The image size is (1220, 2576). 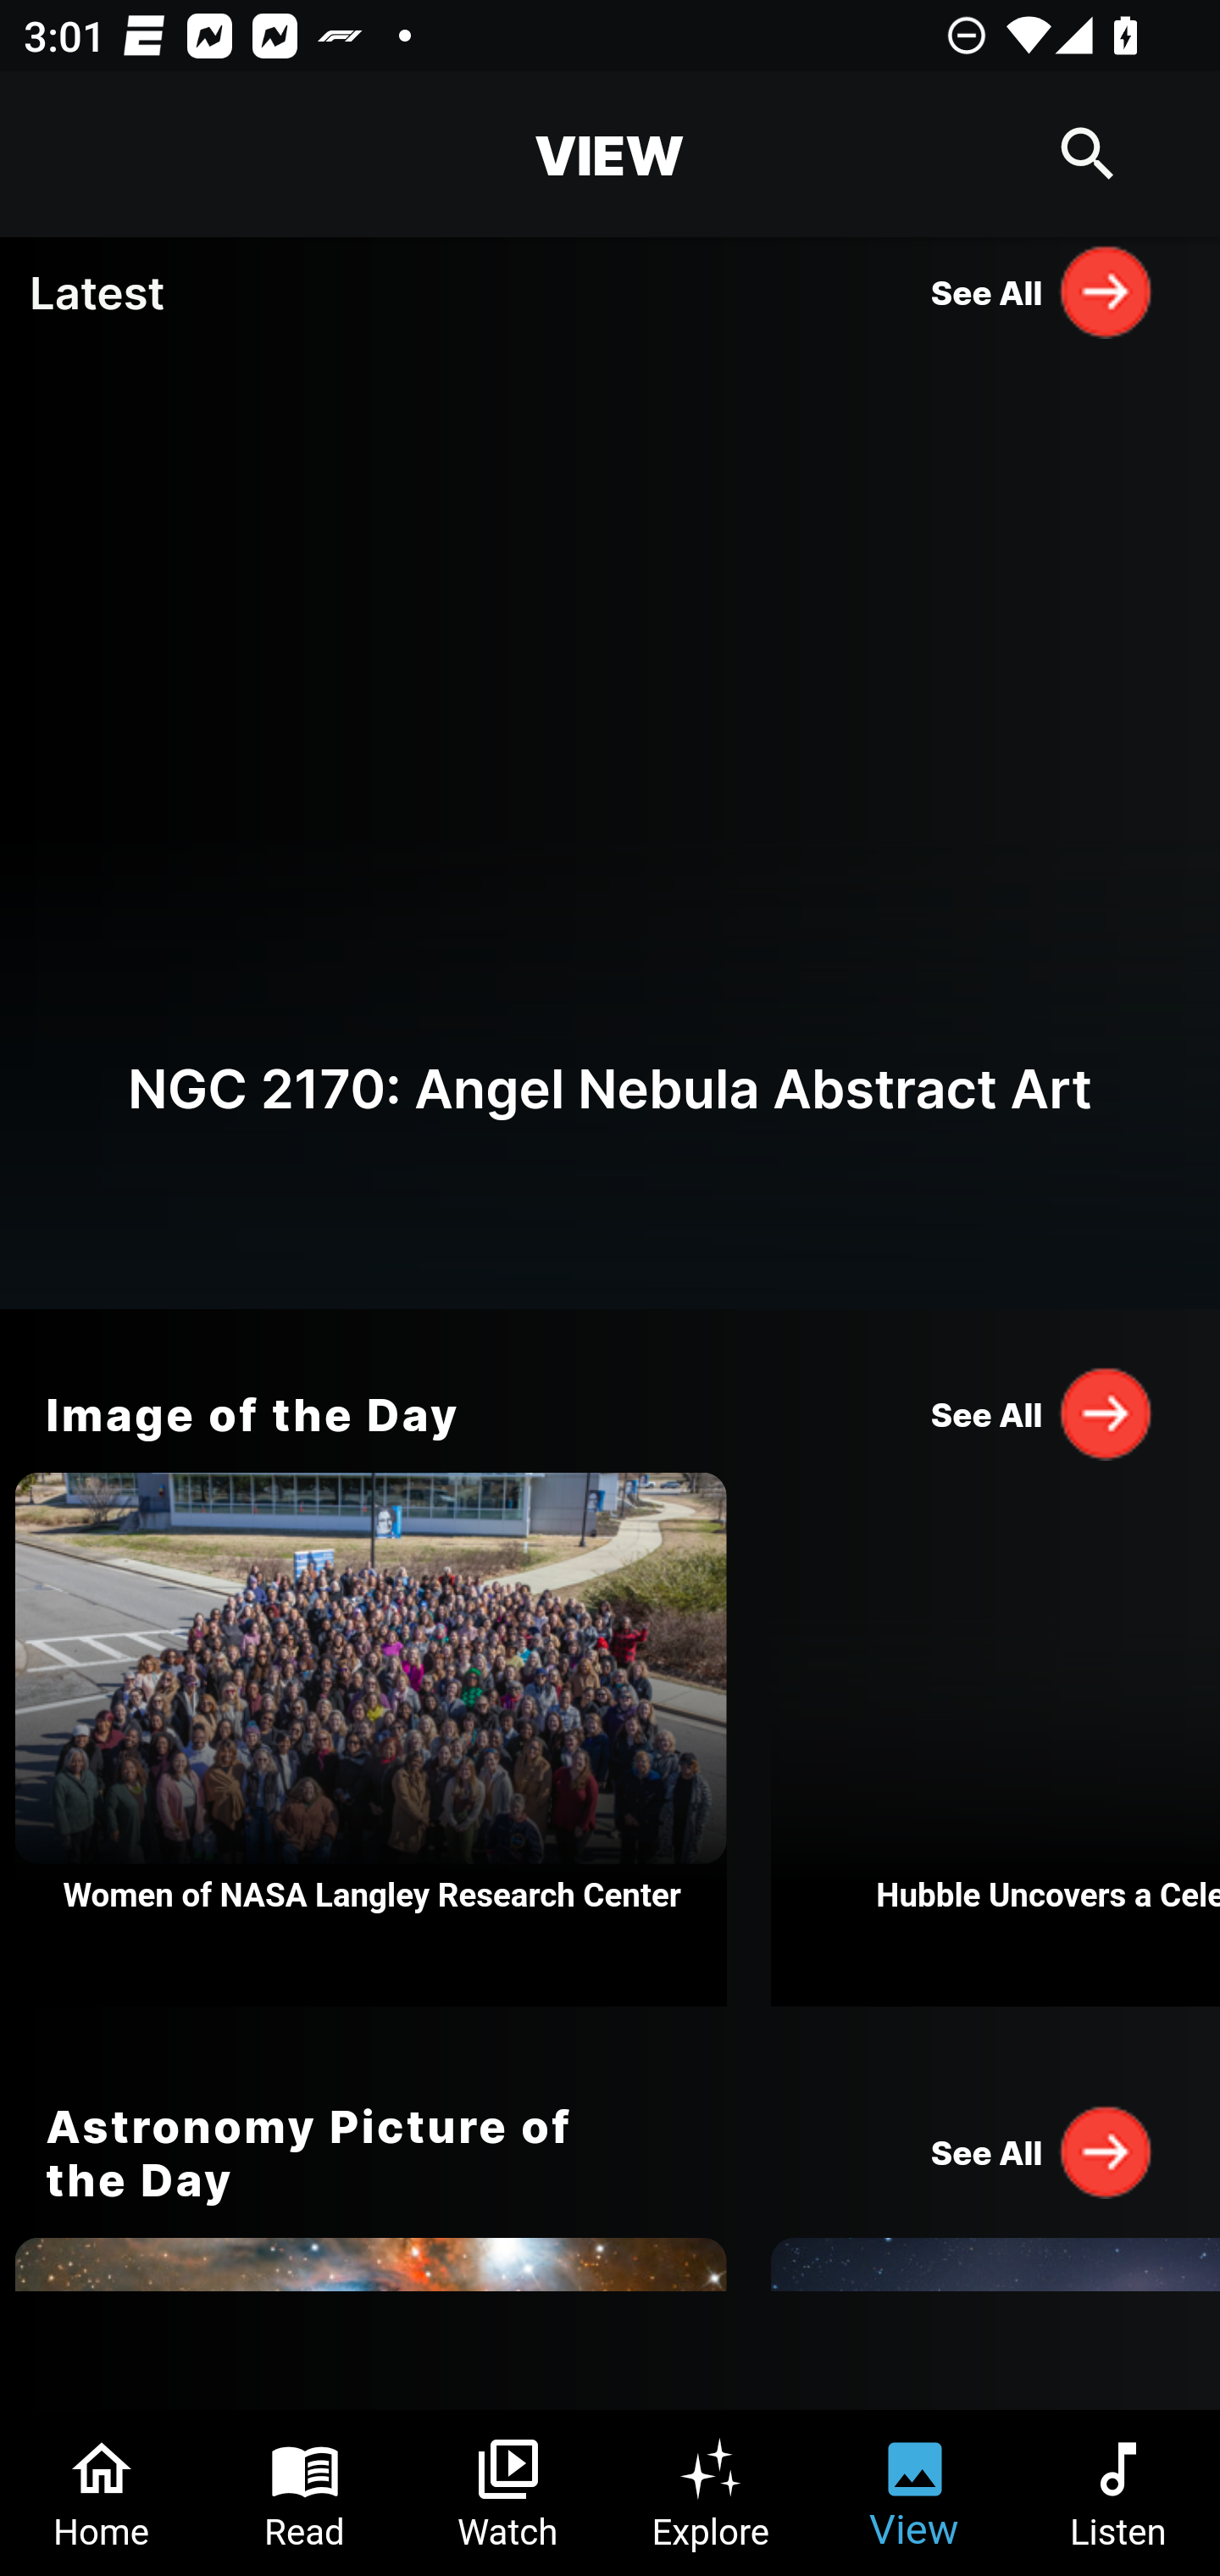 What do you see at coordinates (102, 2493) in the screenshot?
I see `Home
Tab 1 of 6` at bounding box center [102, 2493].